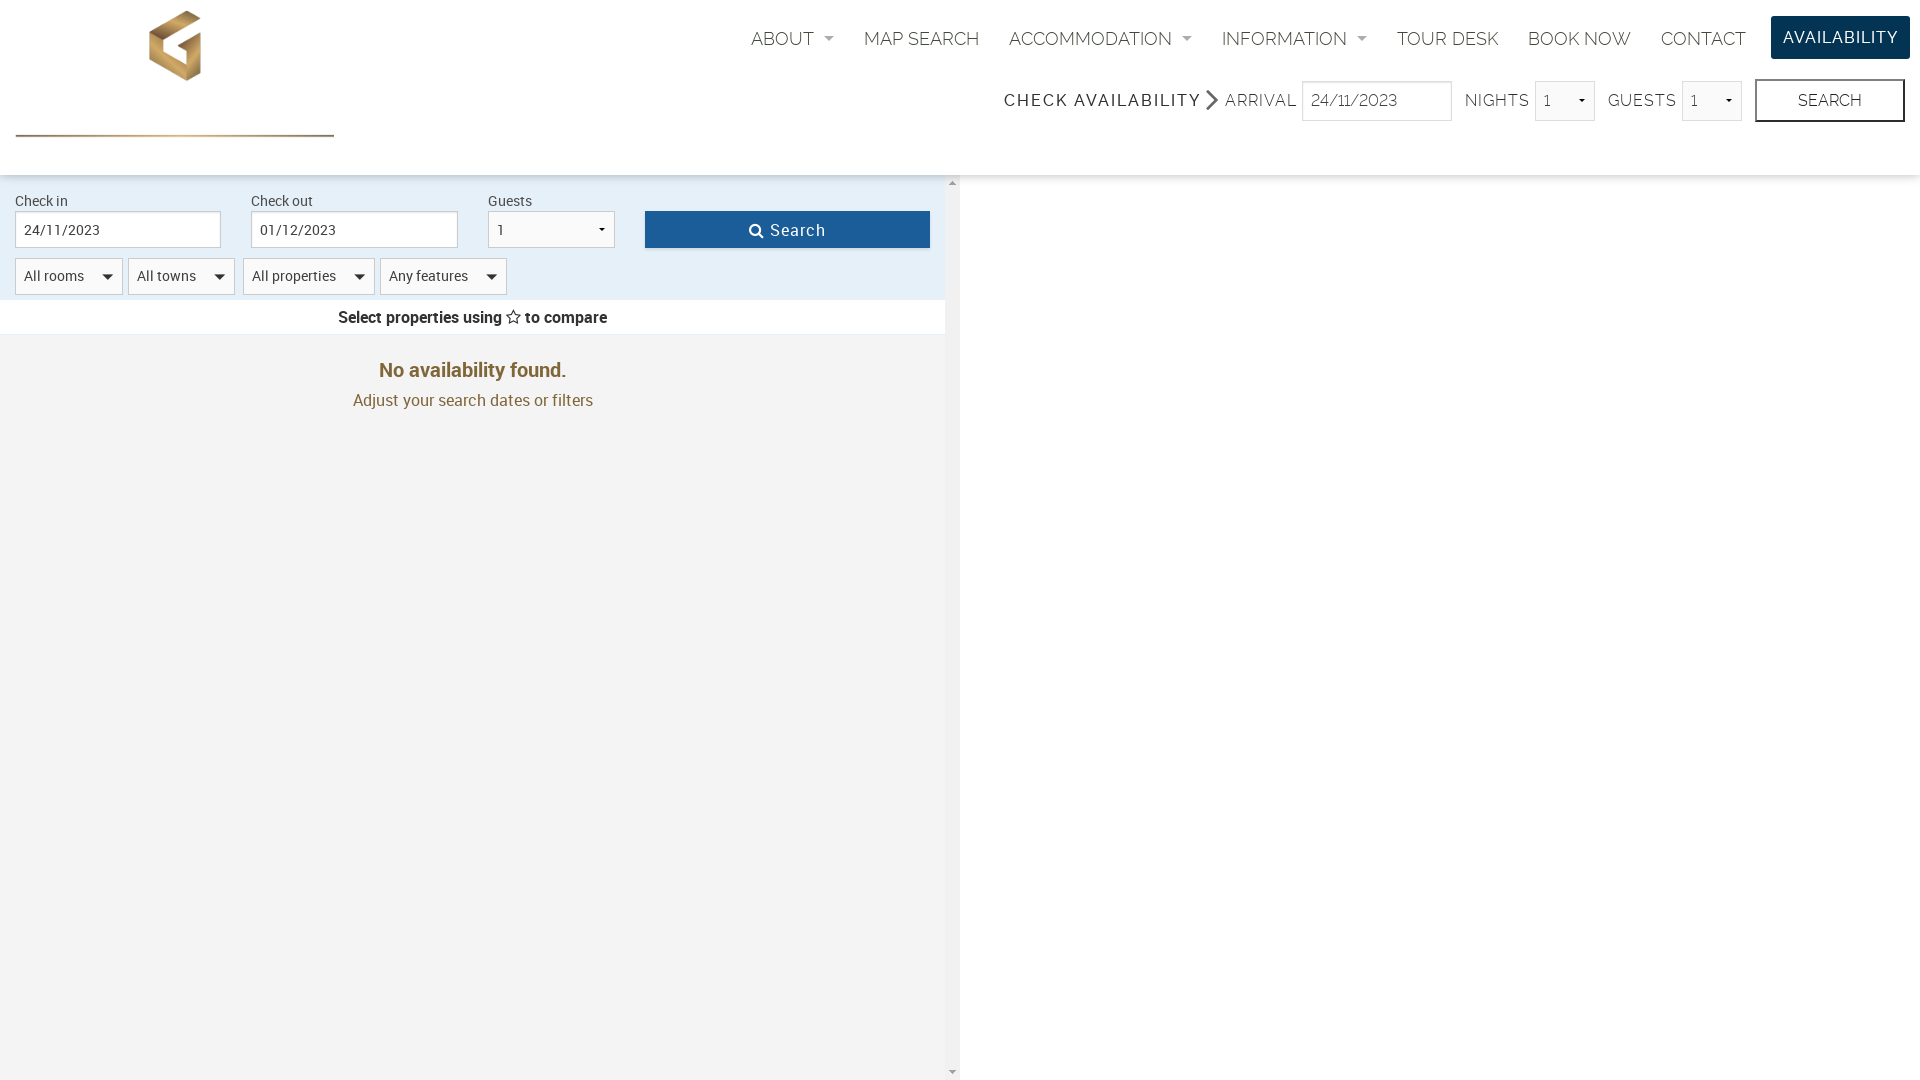 This screenshot has height=1080, width=1920. Describe the element at coordinates (792, 38) in the screenshot. I see `ABOUT` at that location.